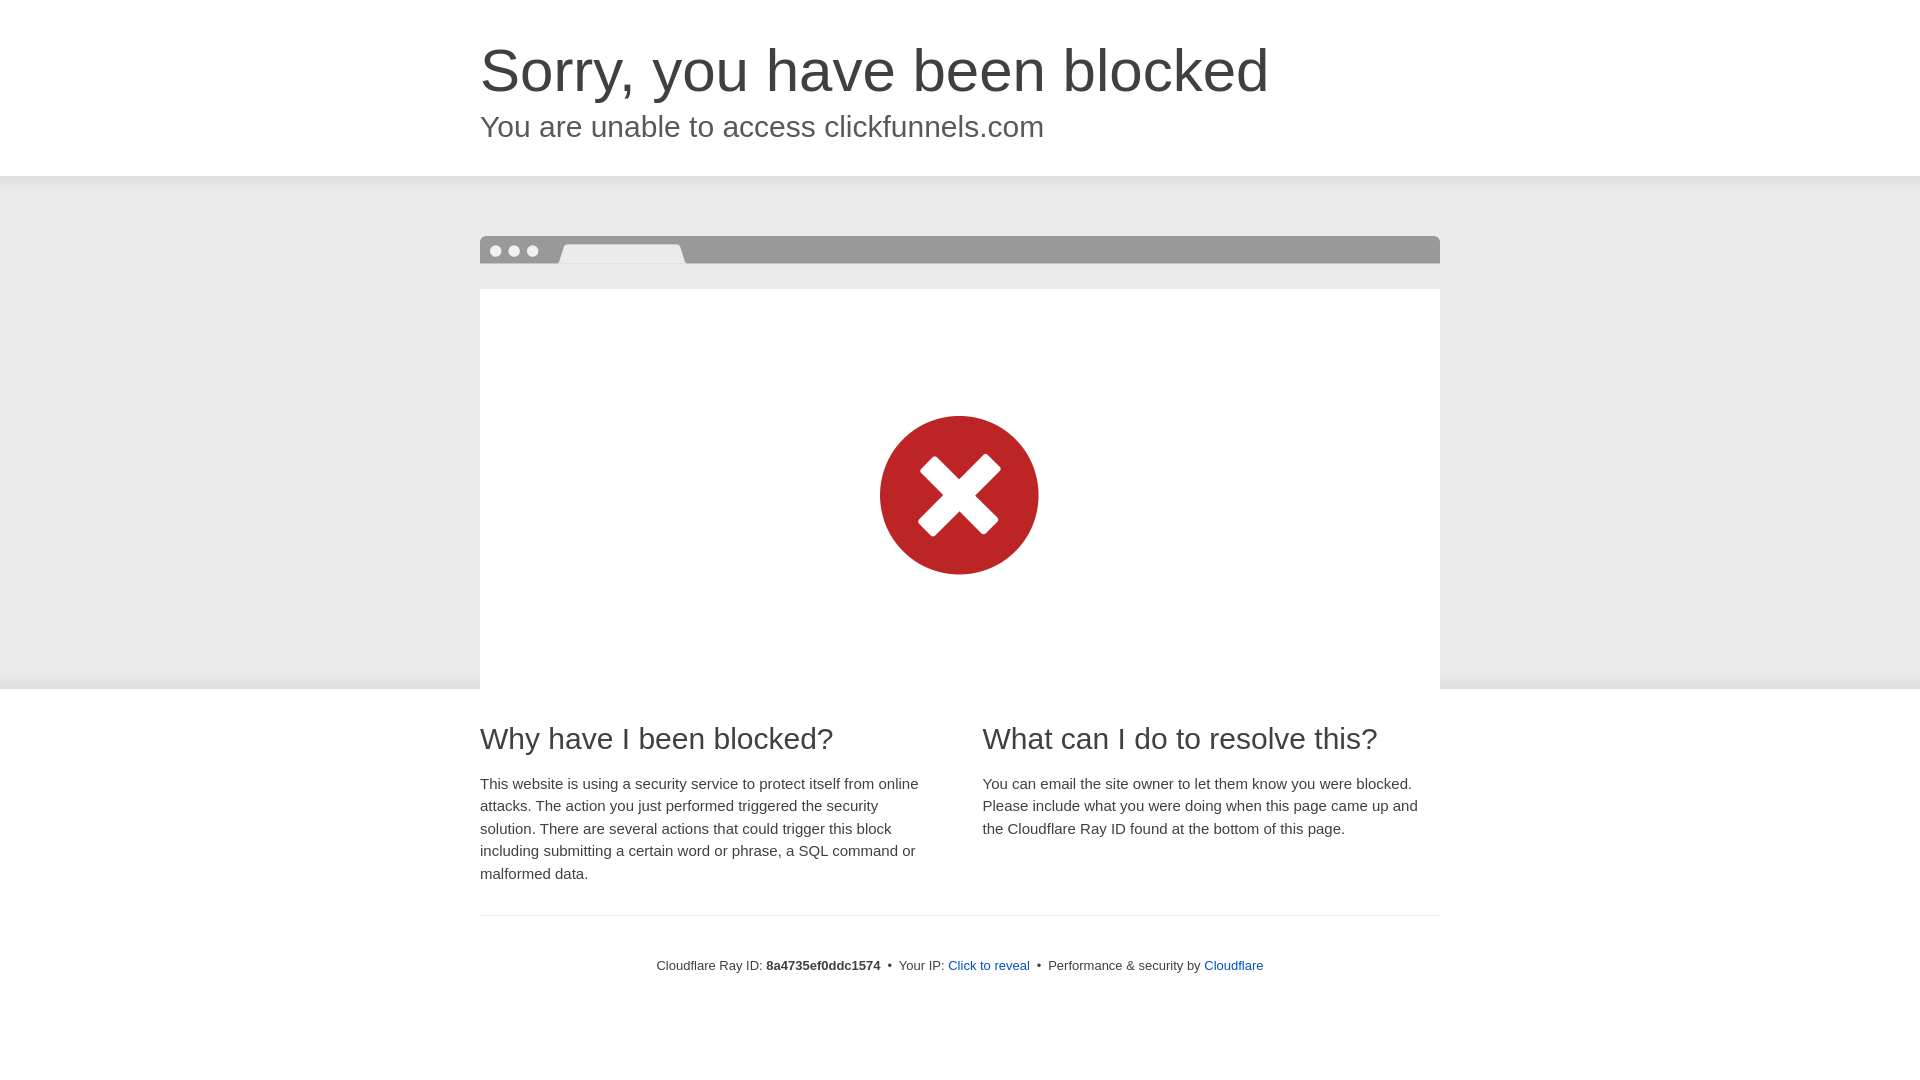 This screenshot has height=1080, width=1920. I want to click on Click to reveal, so click(988, 966).